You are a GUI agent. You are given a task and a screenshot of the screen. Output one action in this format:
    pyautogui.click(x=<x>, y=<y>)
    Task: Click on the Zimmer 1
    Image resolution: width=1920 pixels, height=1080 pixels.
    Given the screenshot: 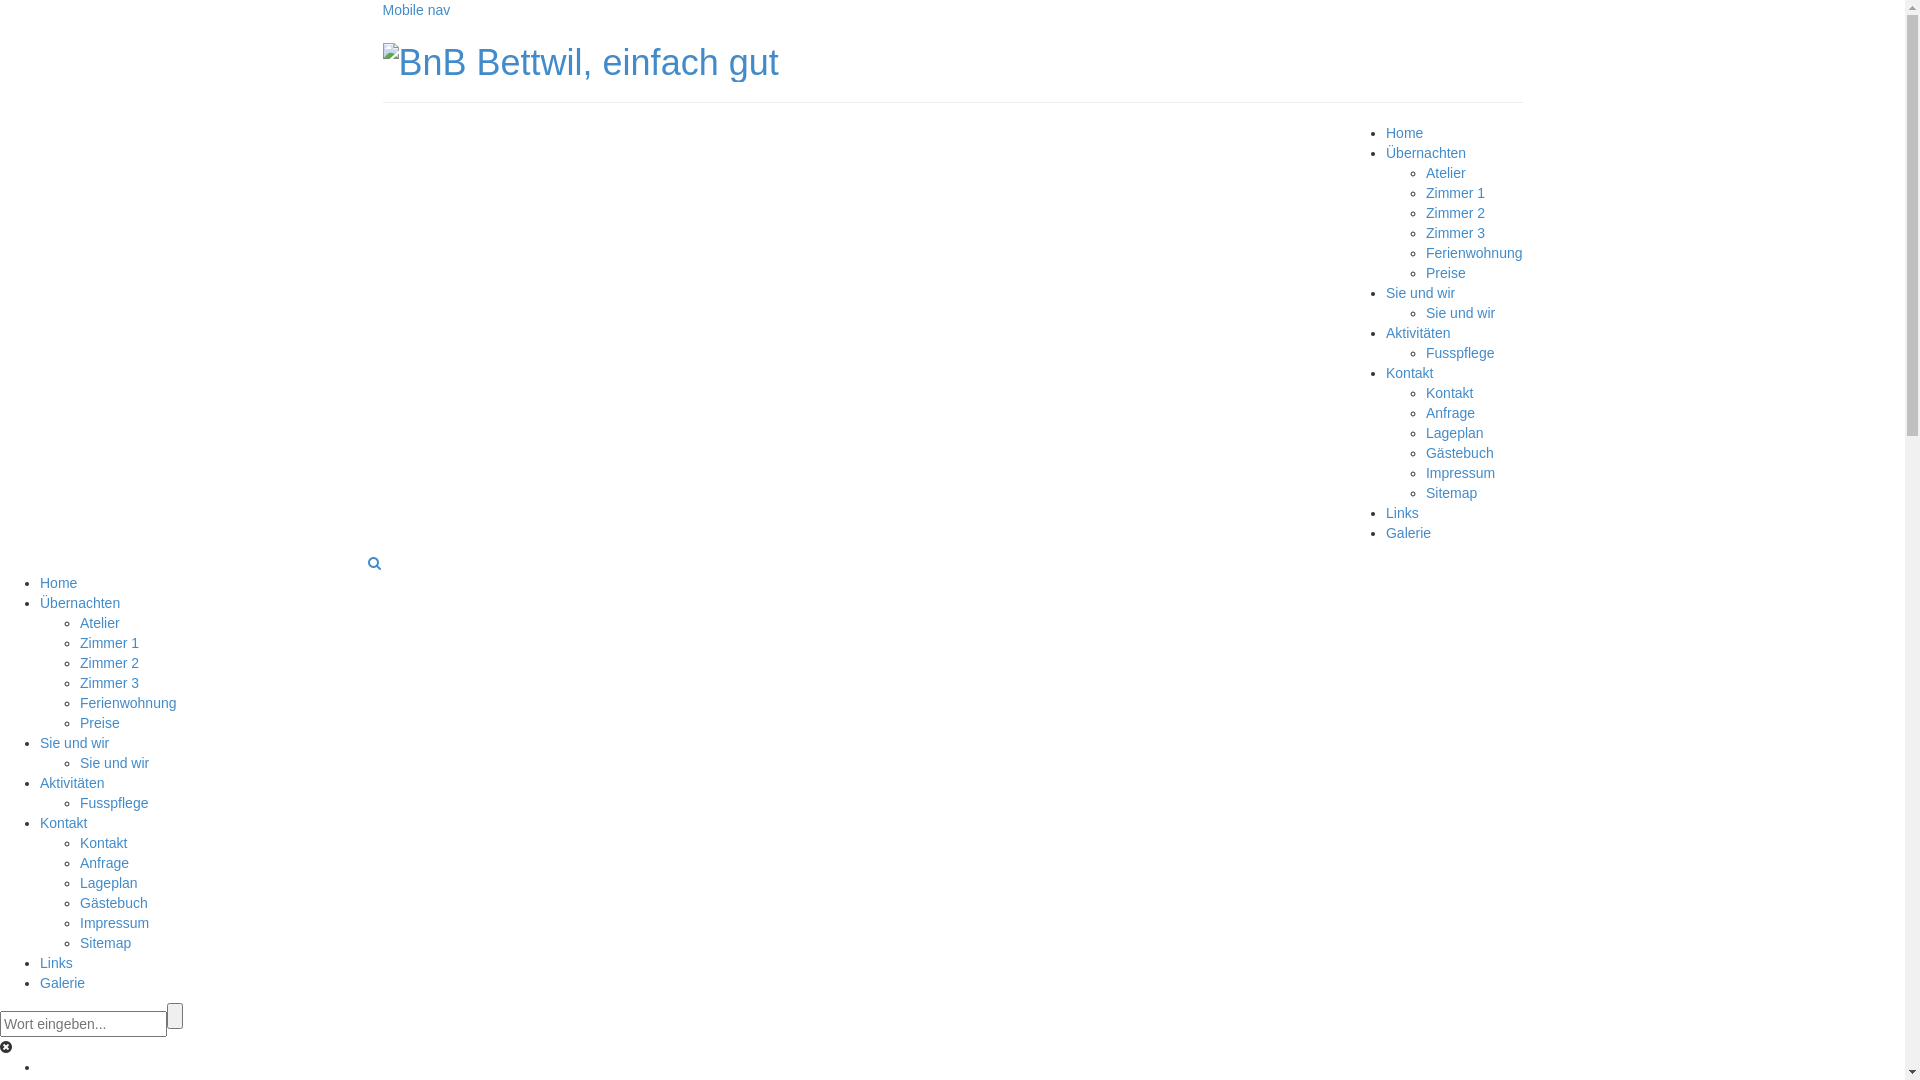 What is the action you would take?
    pyautogui.click(x=110, y=642)
    